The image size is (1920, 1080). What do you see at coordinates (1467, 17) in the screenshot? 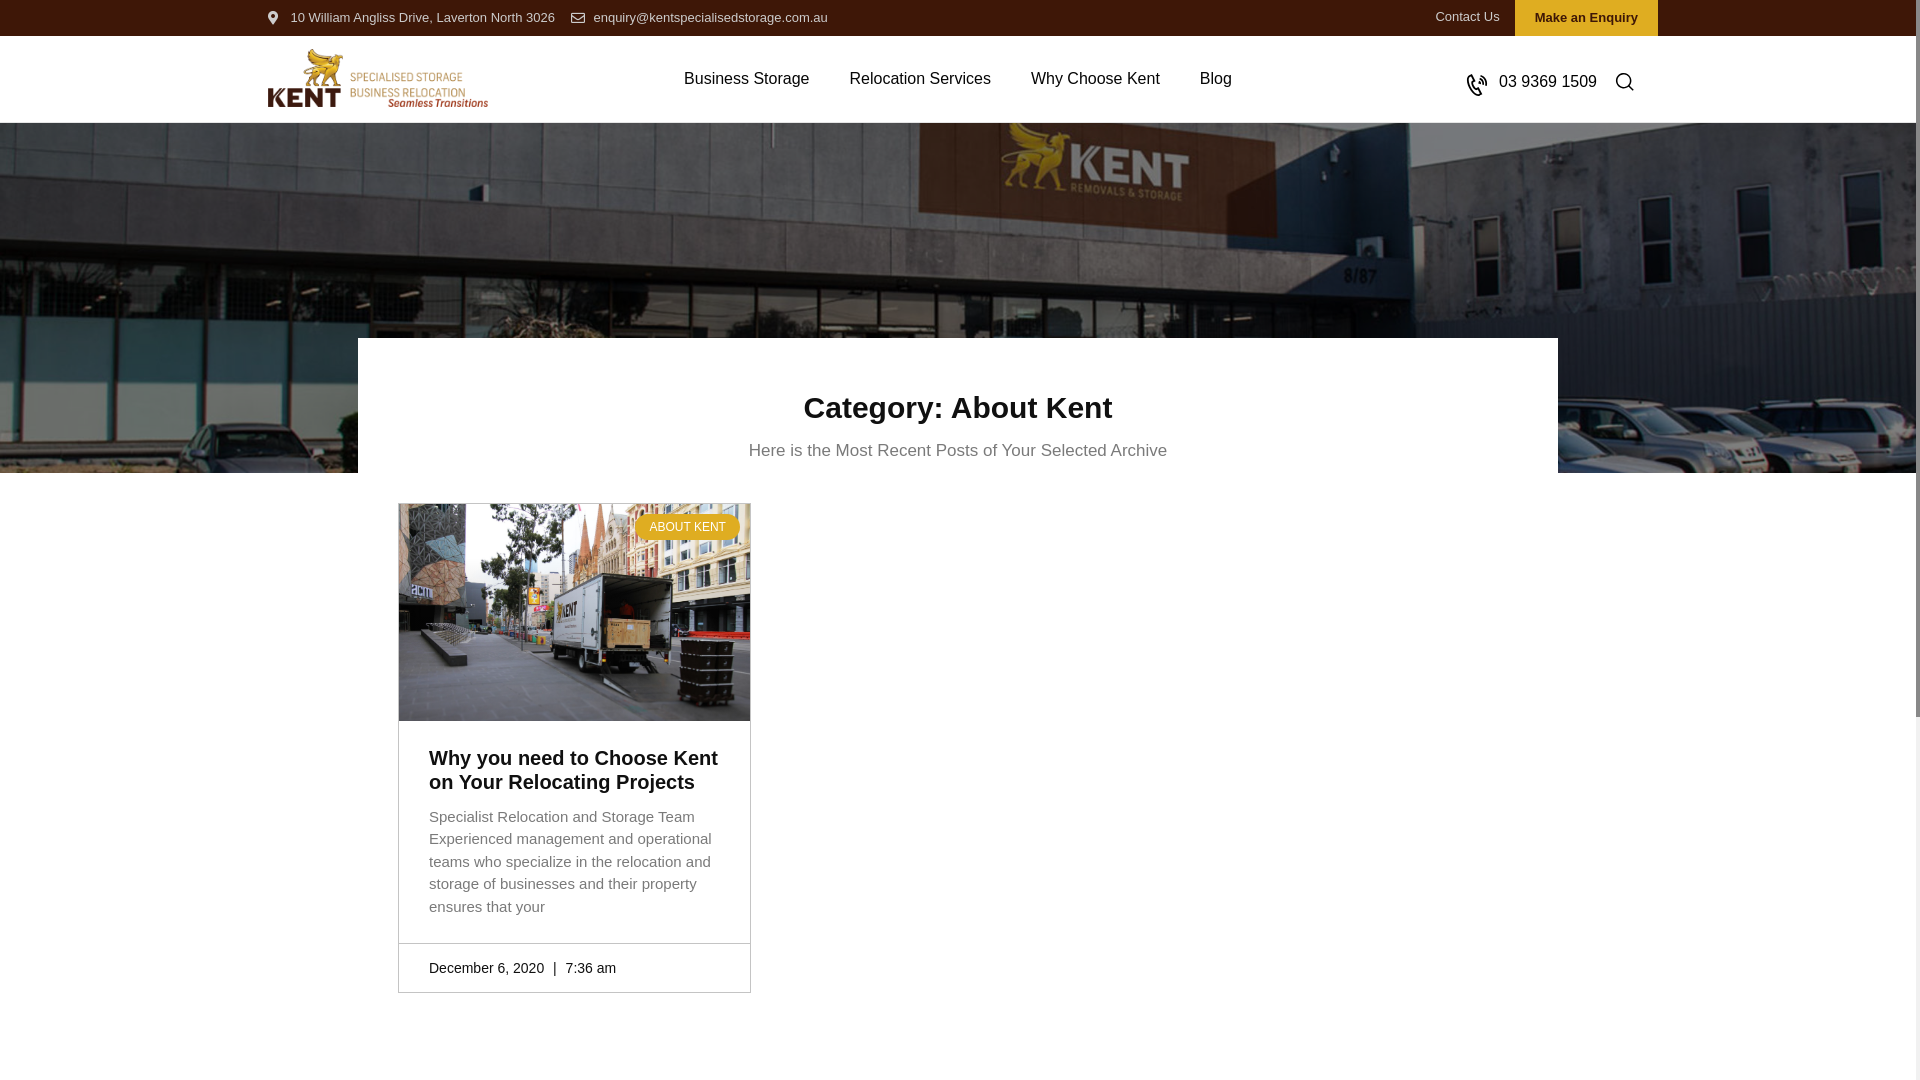
I see `Contact Us` at bounding box center [1467, 17].